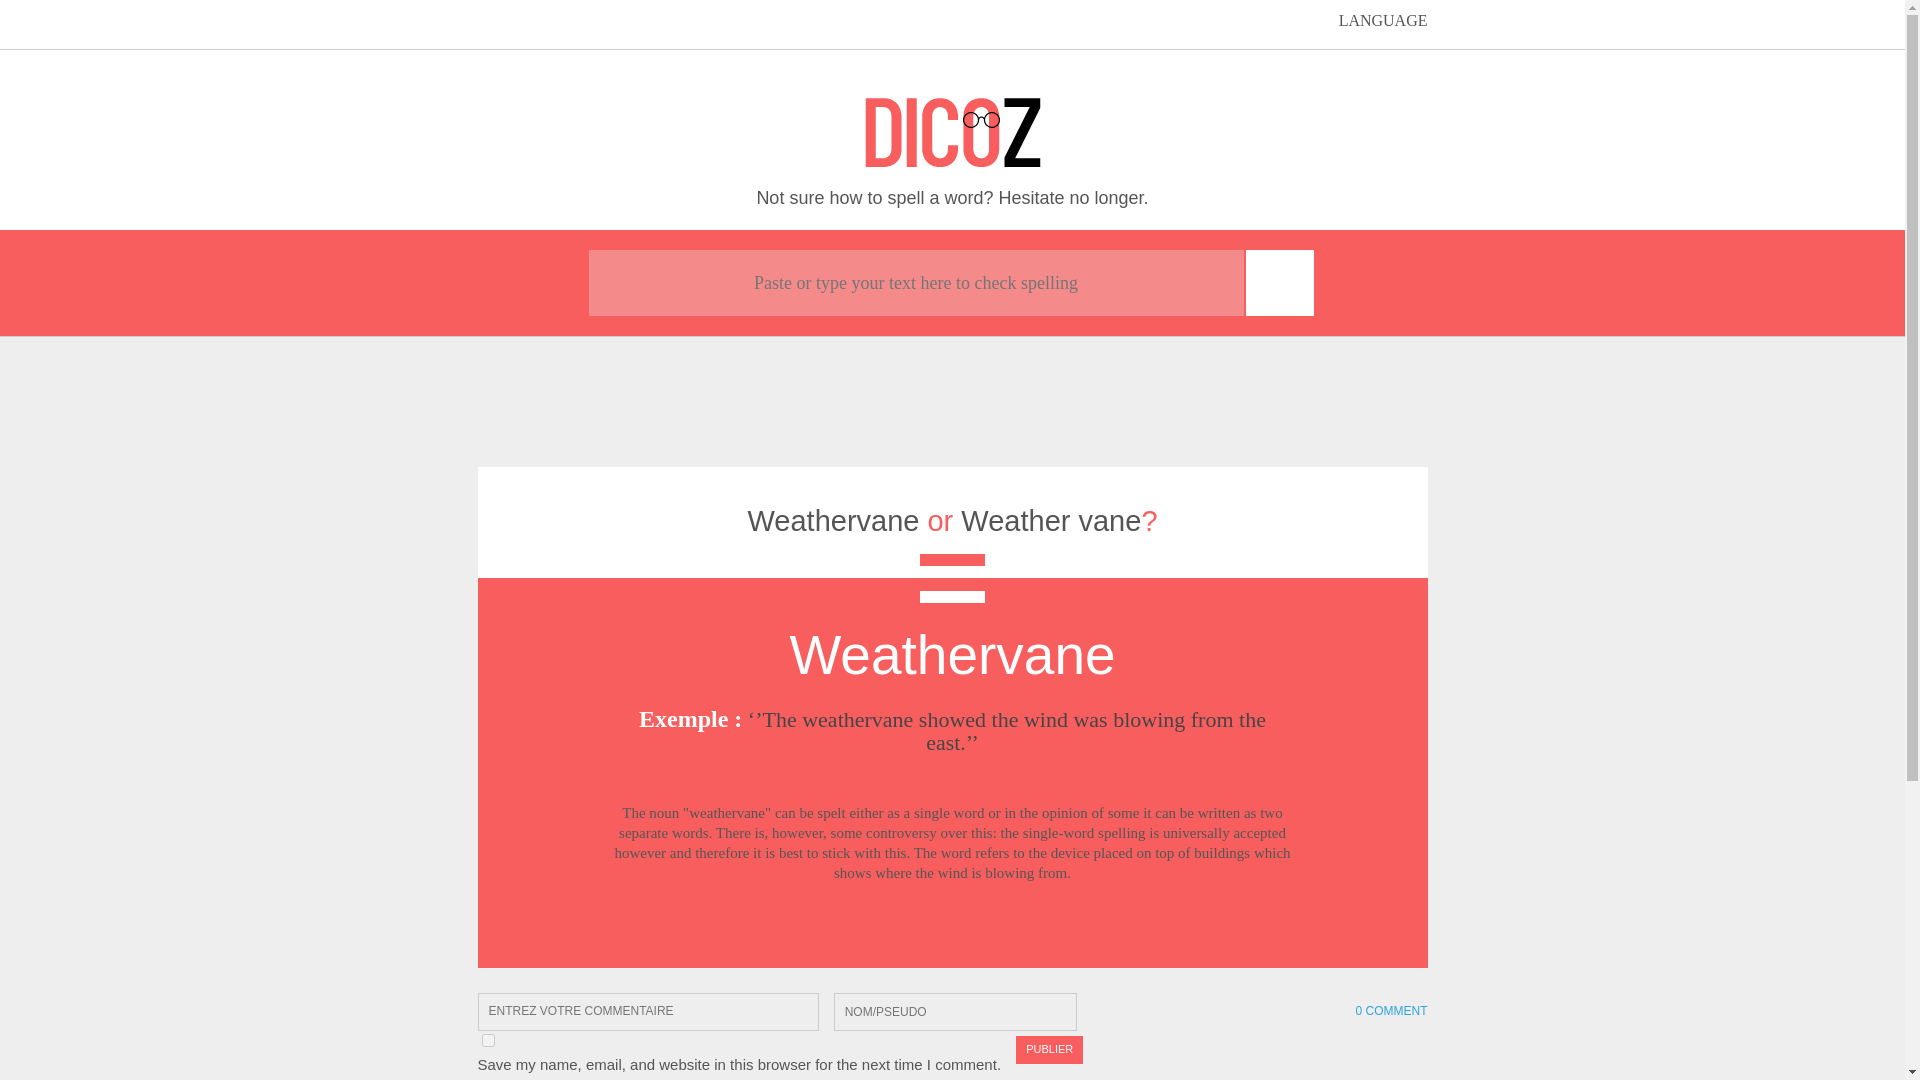 The width and height of the screenshot is (1920, 1080). I want to click on yes, so click(488, 1040).